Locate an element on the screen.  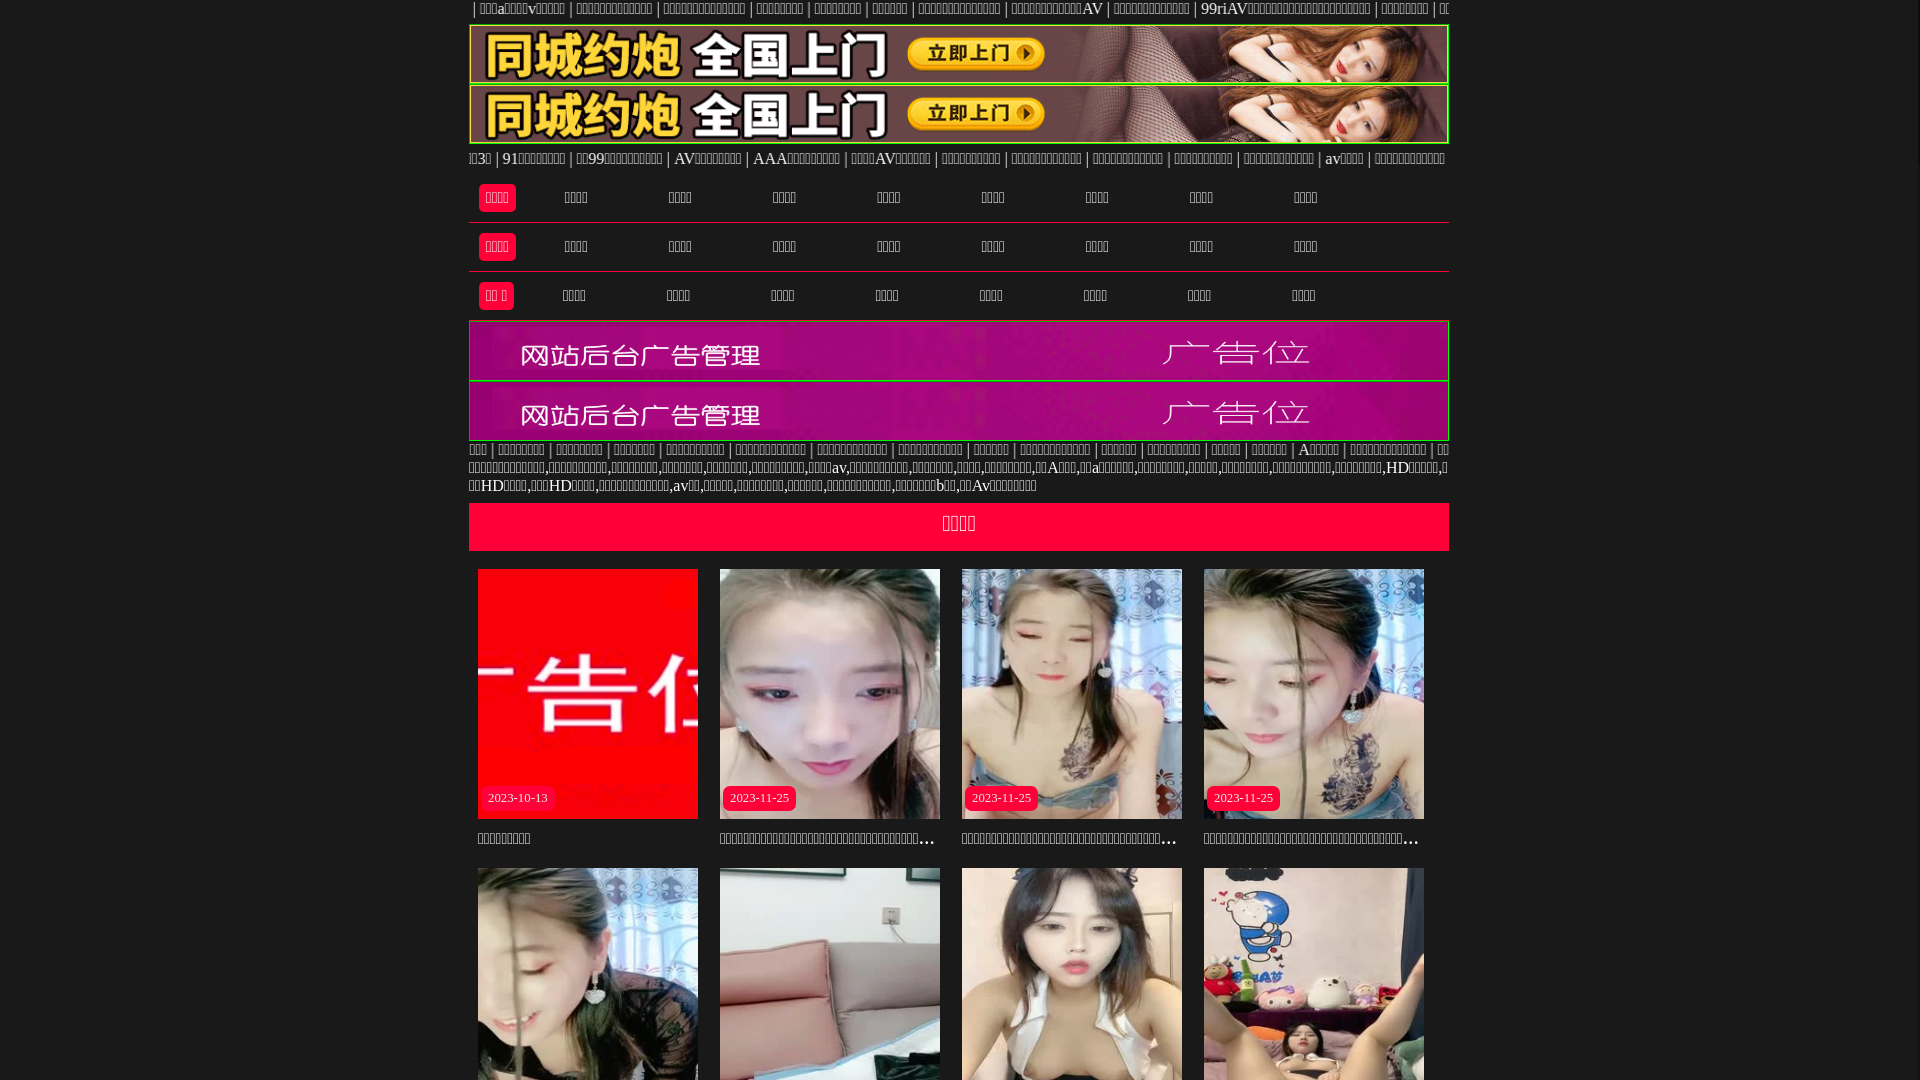
| is located at coordinates (1076, 8).